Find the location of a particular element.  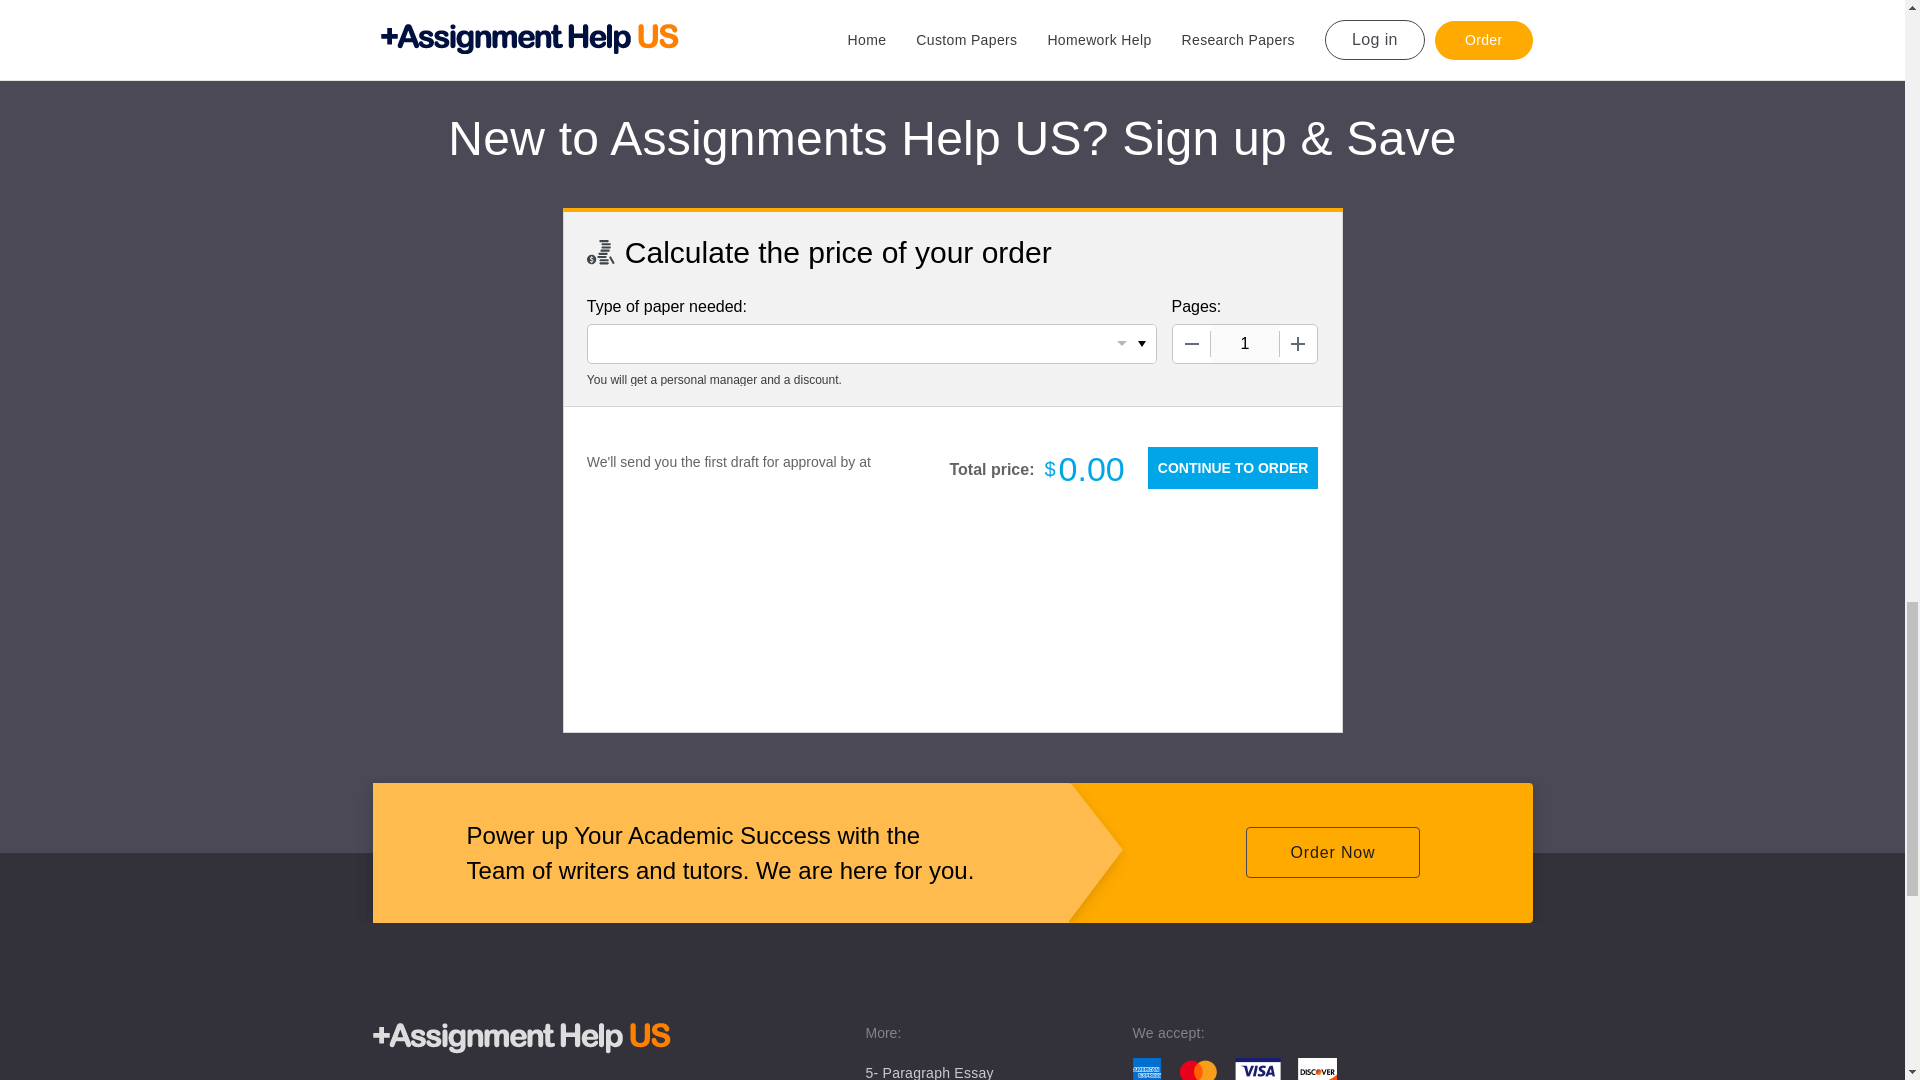

Continue to order is located at coordinates (1232, 468).